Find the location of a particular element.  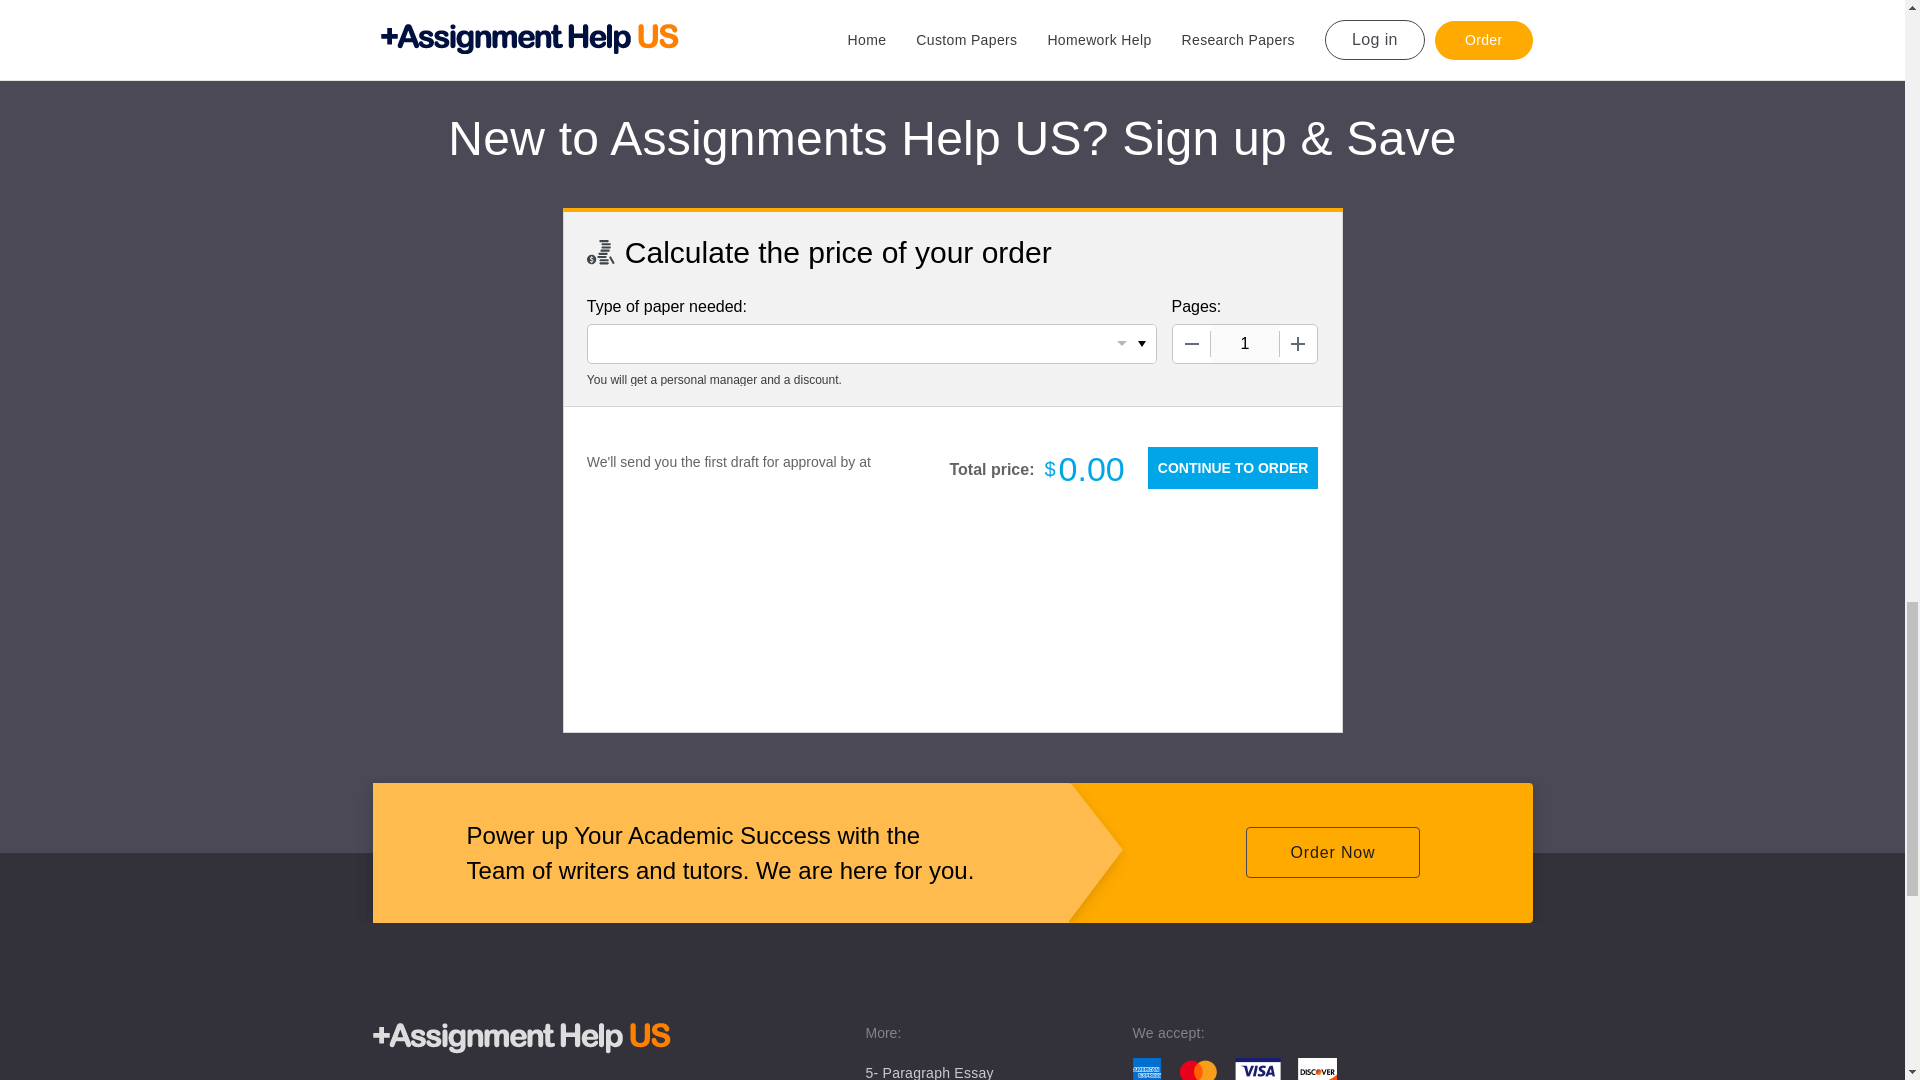

Continue to order is located at coordinates (1232, 468).